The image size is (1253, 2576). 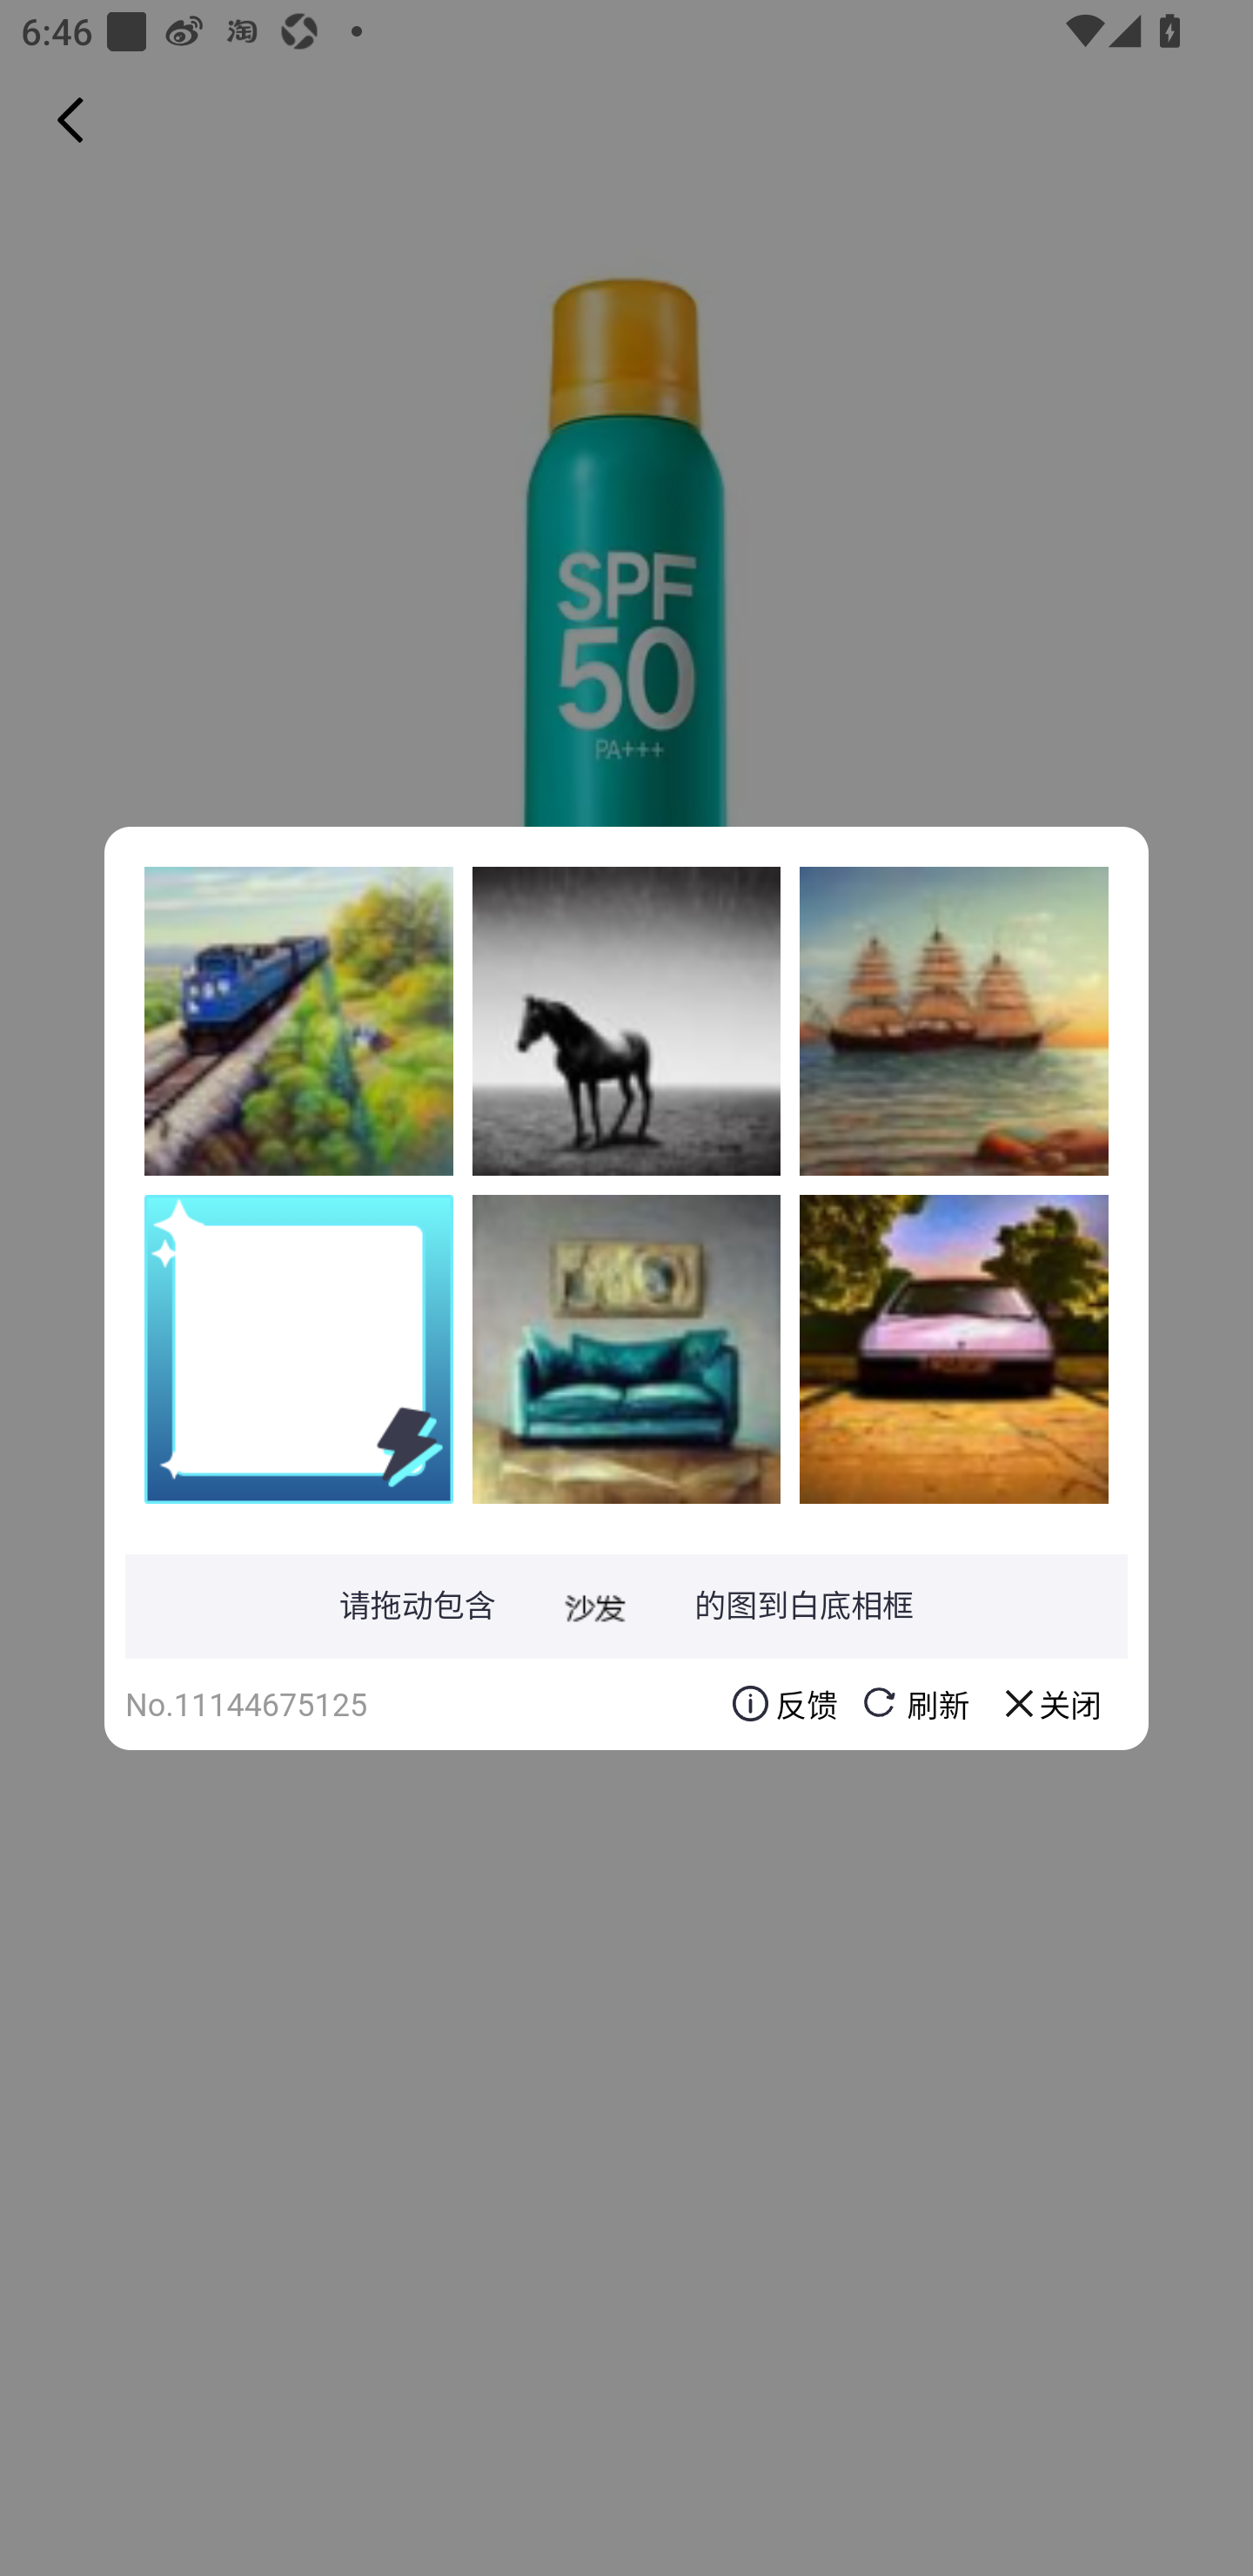 I want to click on gCBkyzRRVnZcUck, so click(x=298, y=1021).